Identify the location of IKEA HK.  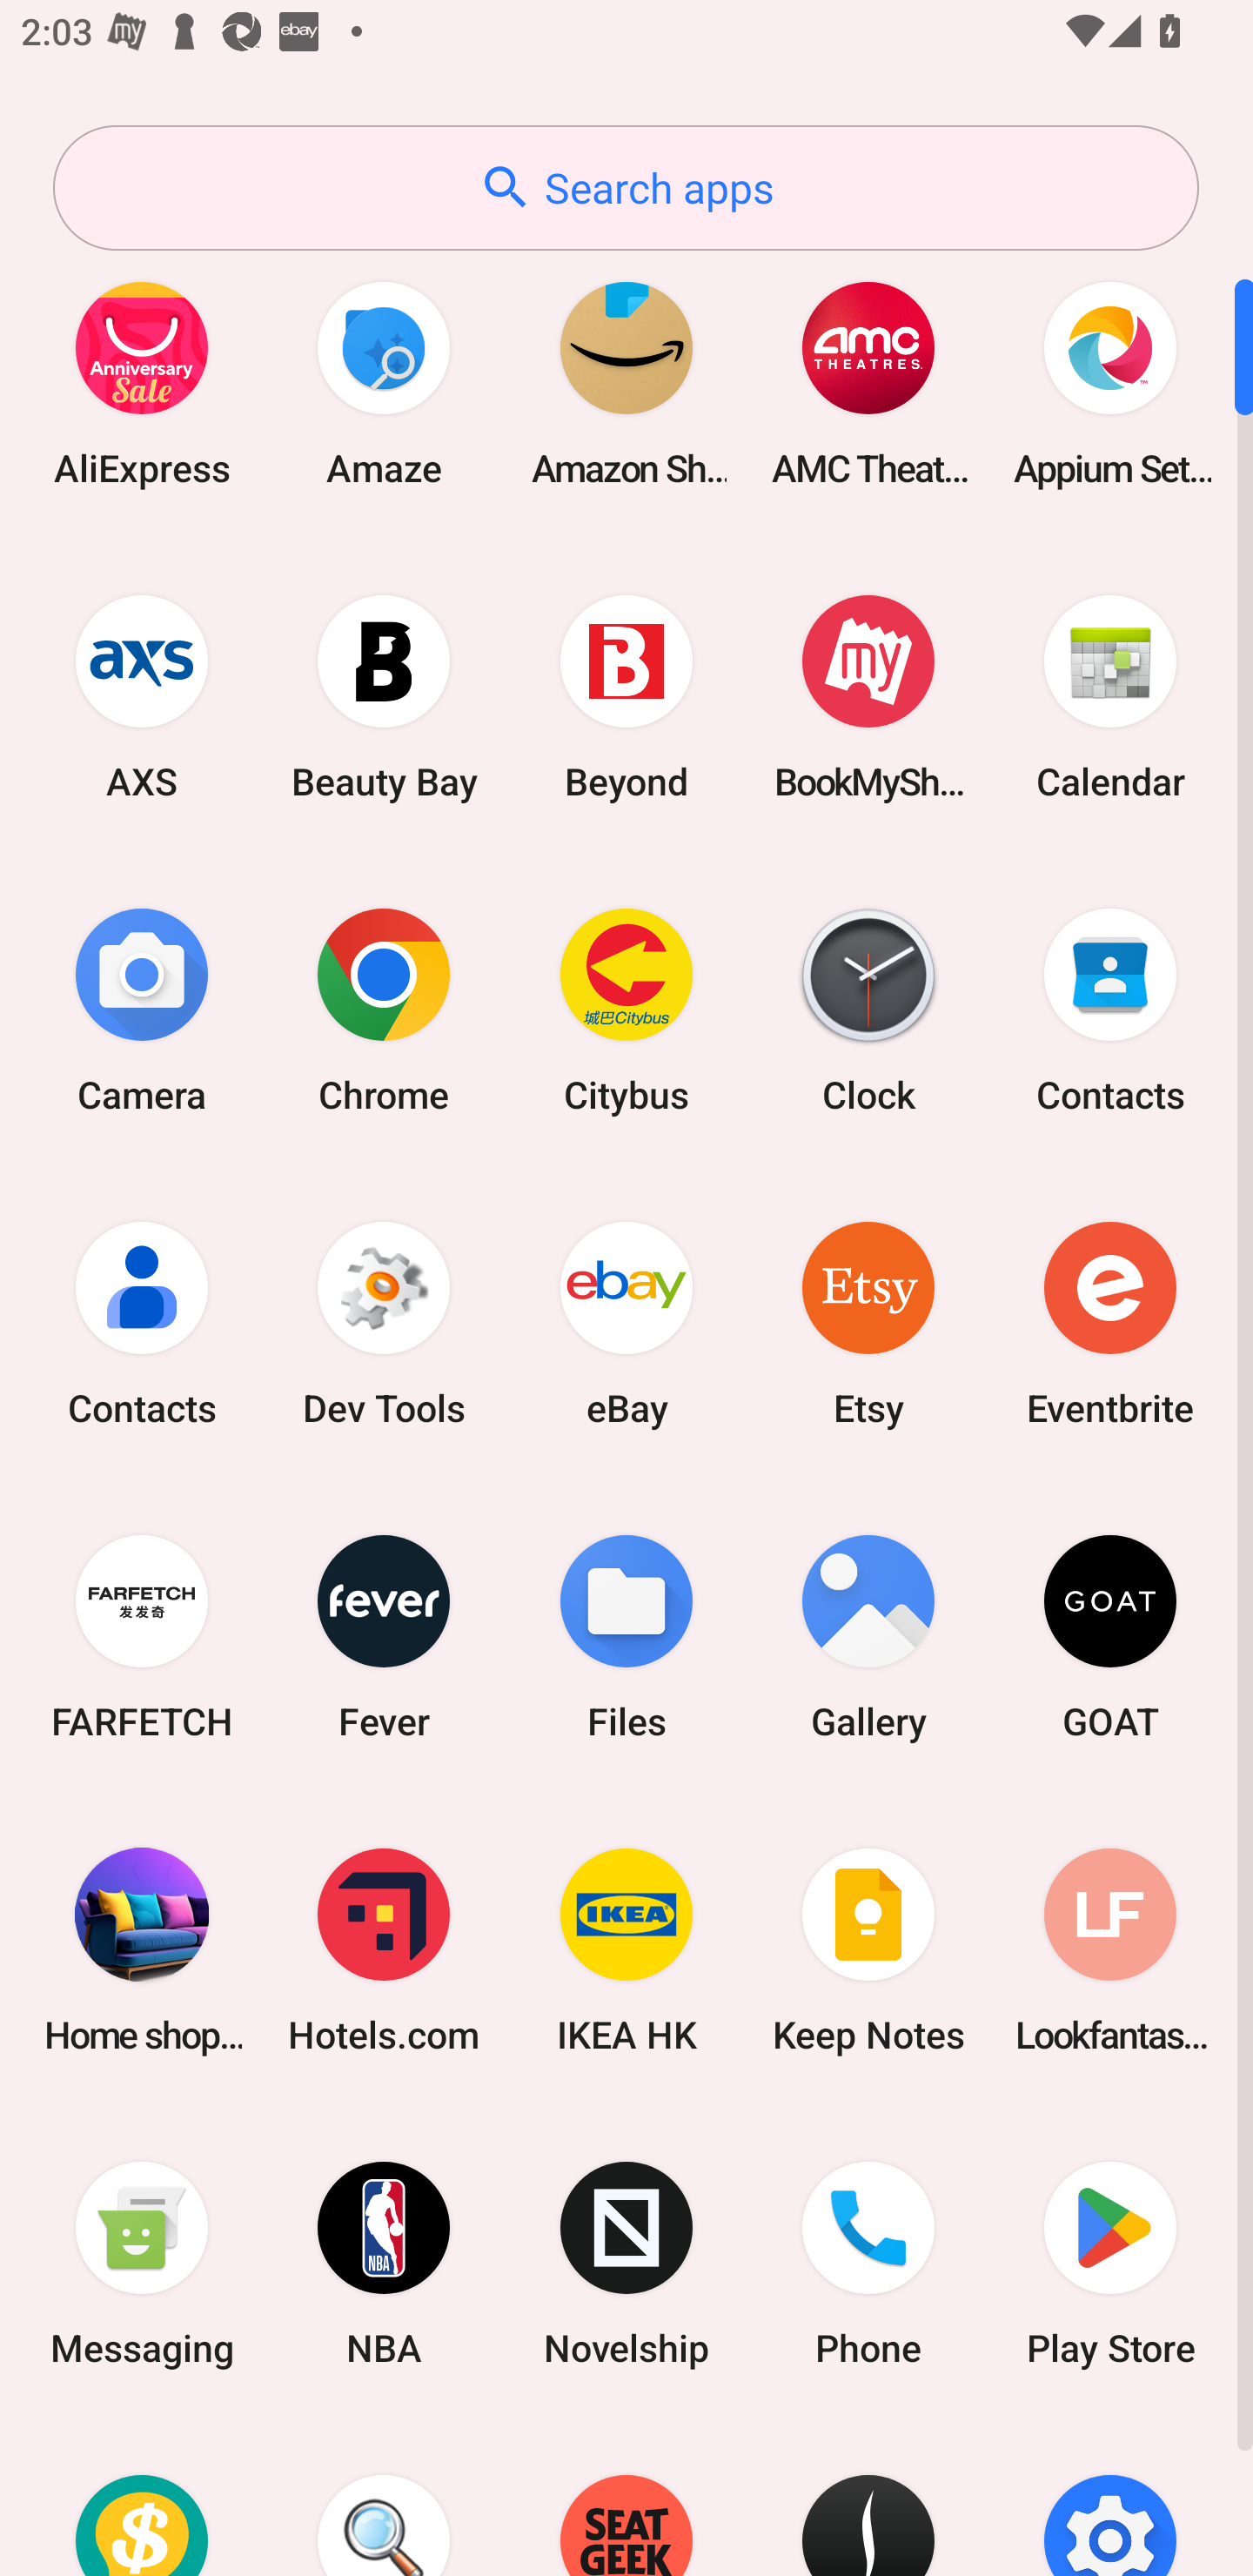
(626, 1949).